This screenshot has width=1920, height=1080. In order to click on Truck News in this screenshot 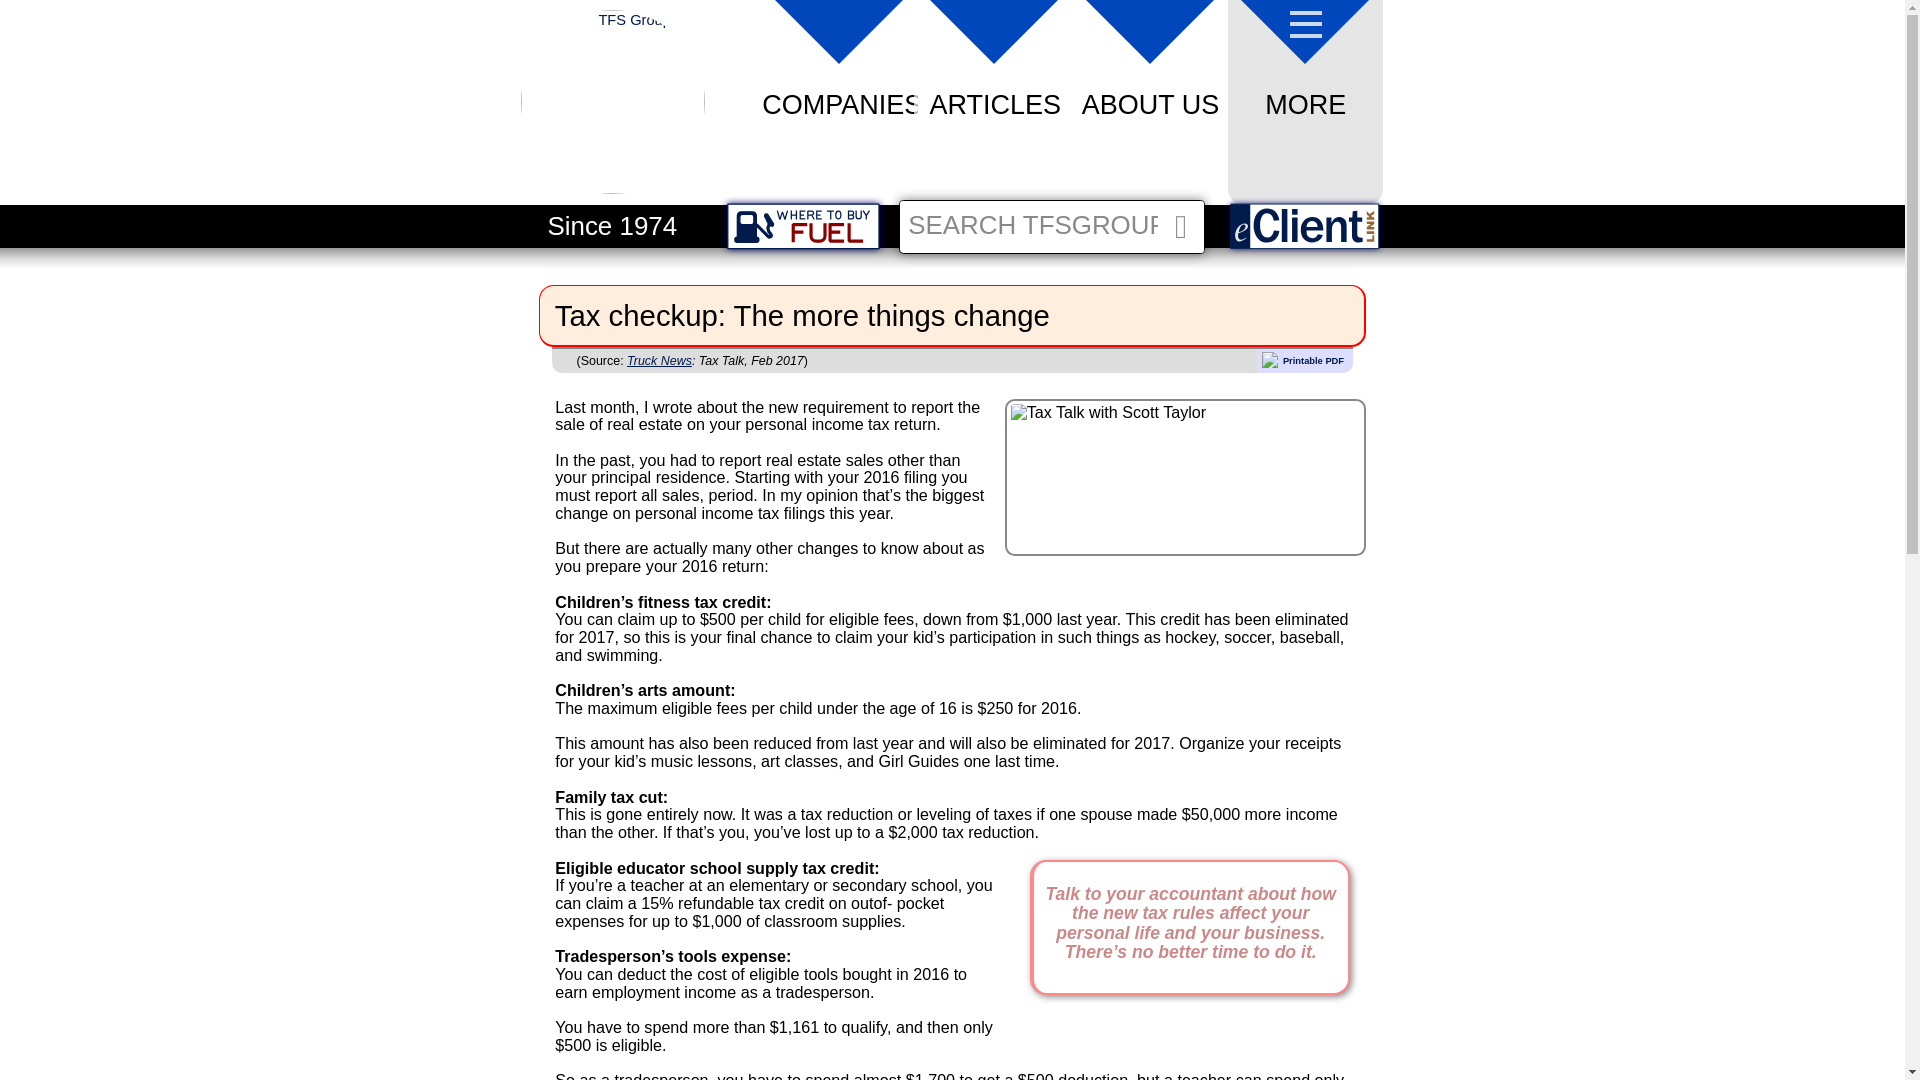, I will do `click(659, 361)`.